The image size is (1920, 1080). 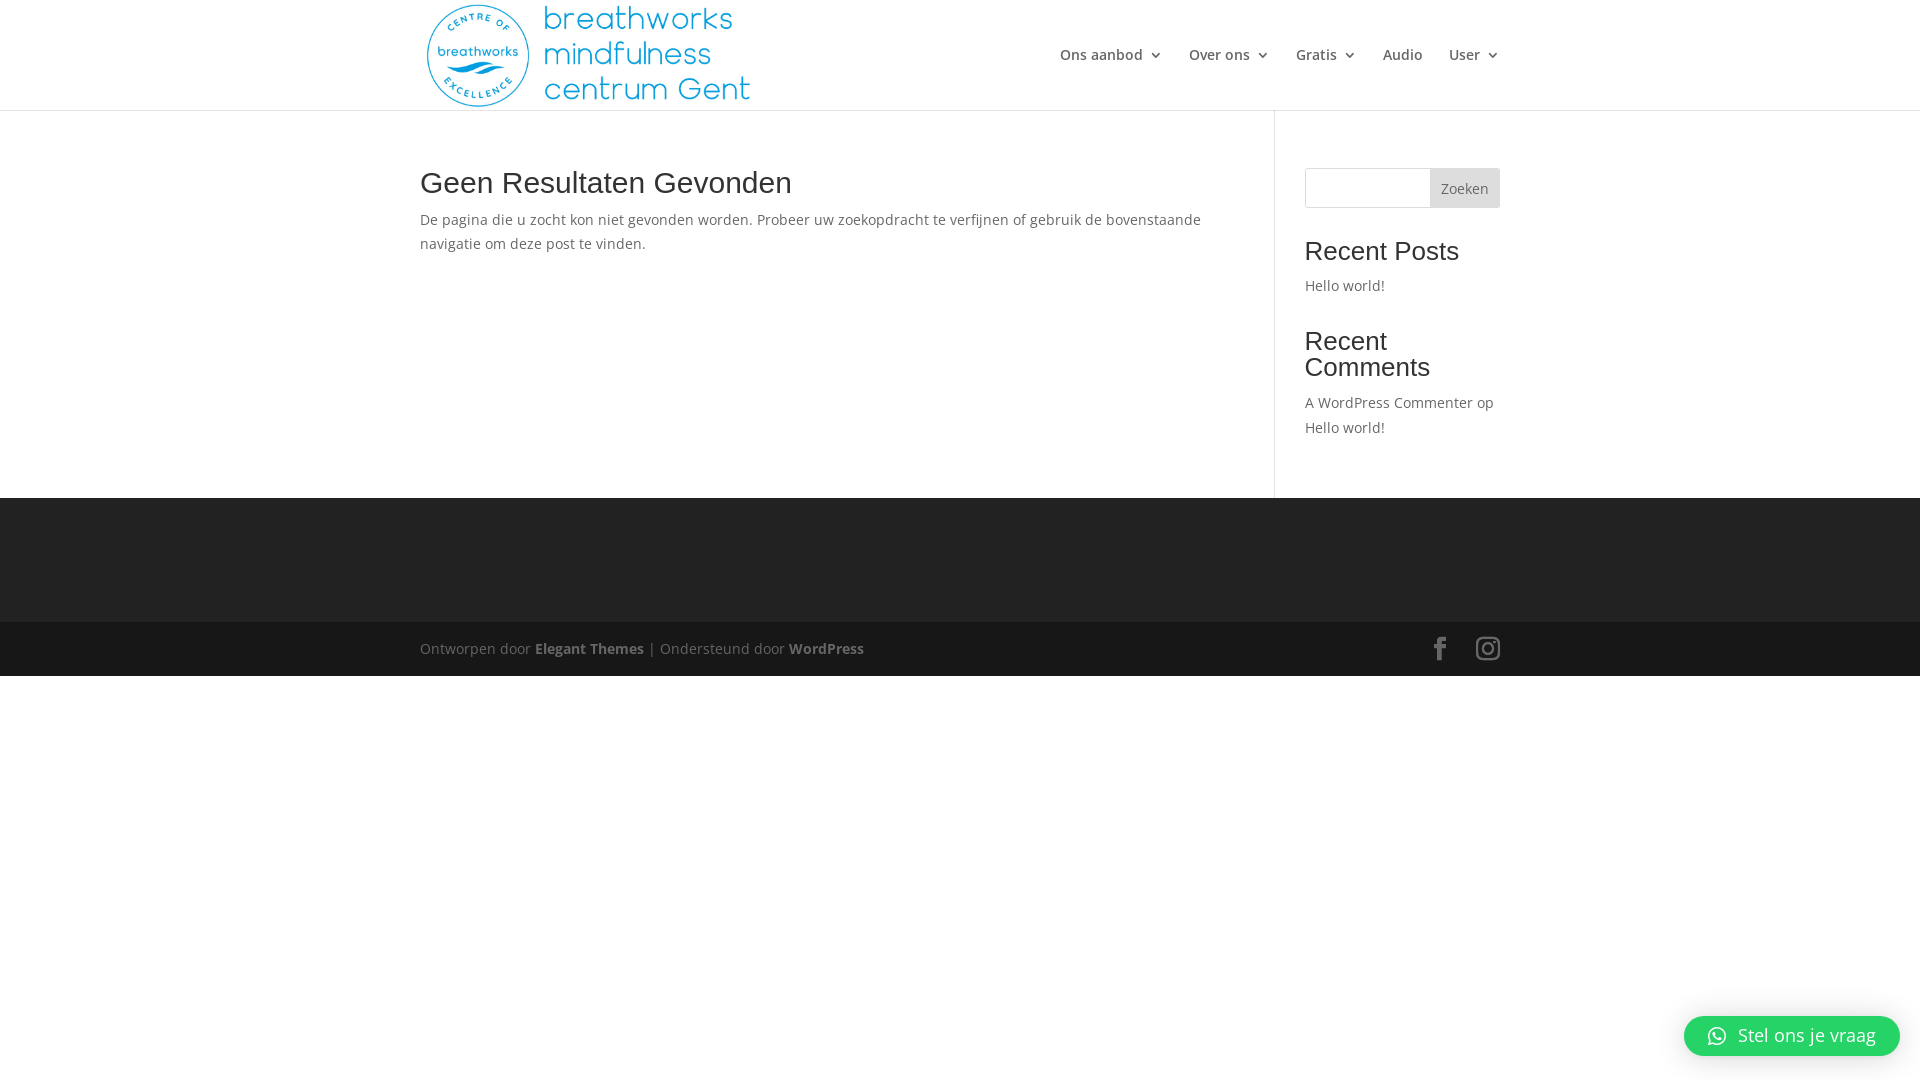 I want to click on Ons aanbod, so click(x=1112, y=79).